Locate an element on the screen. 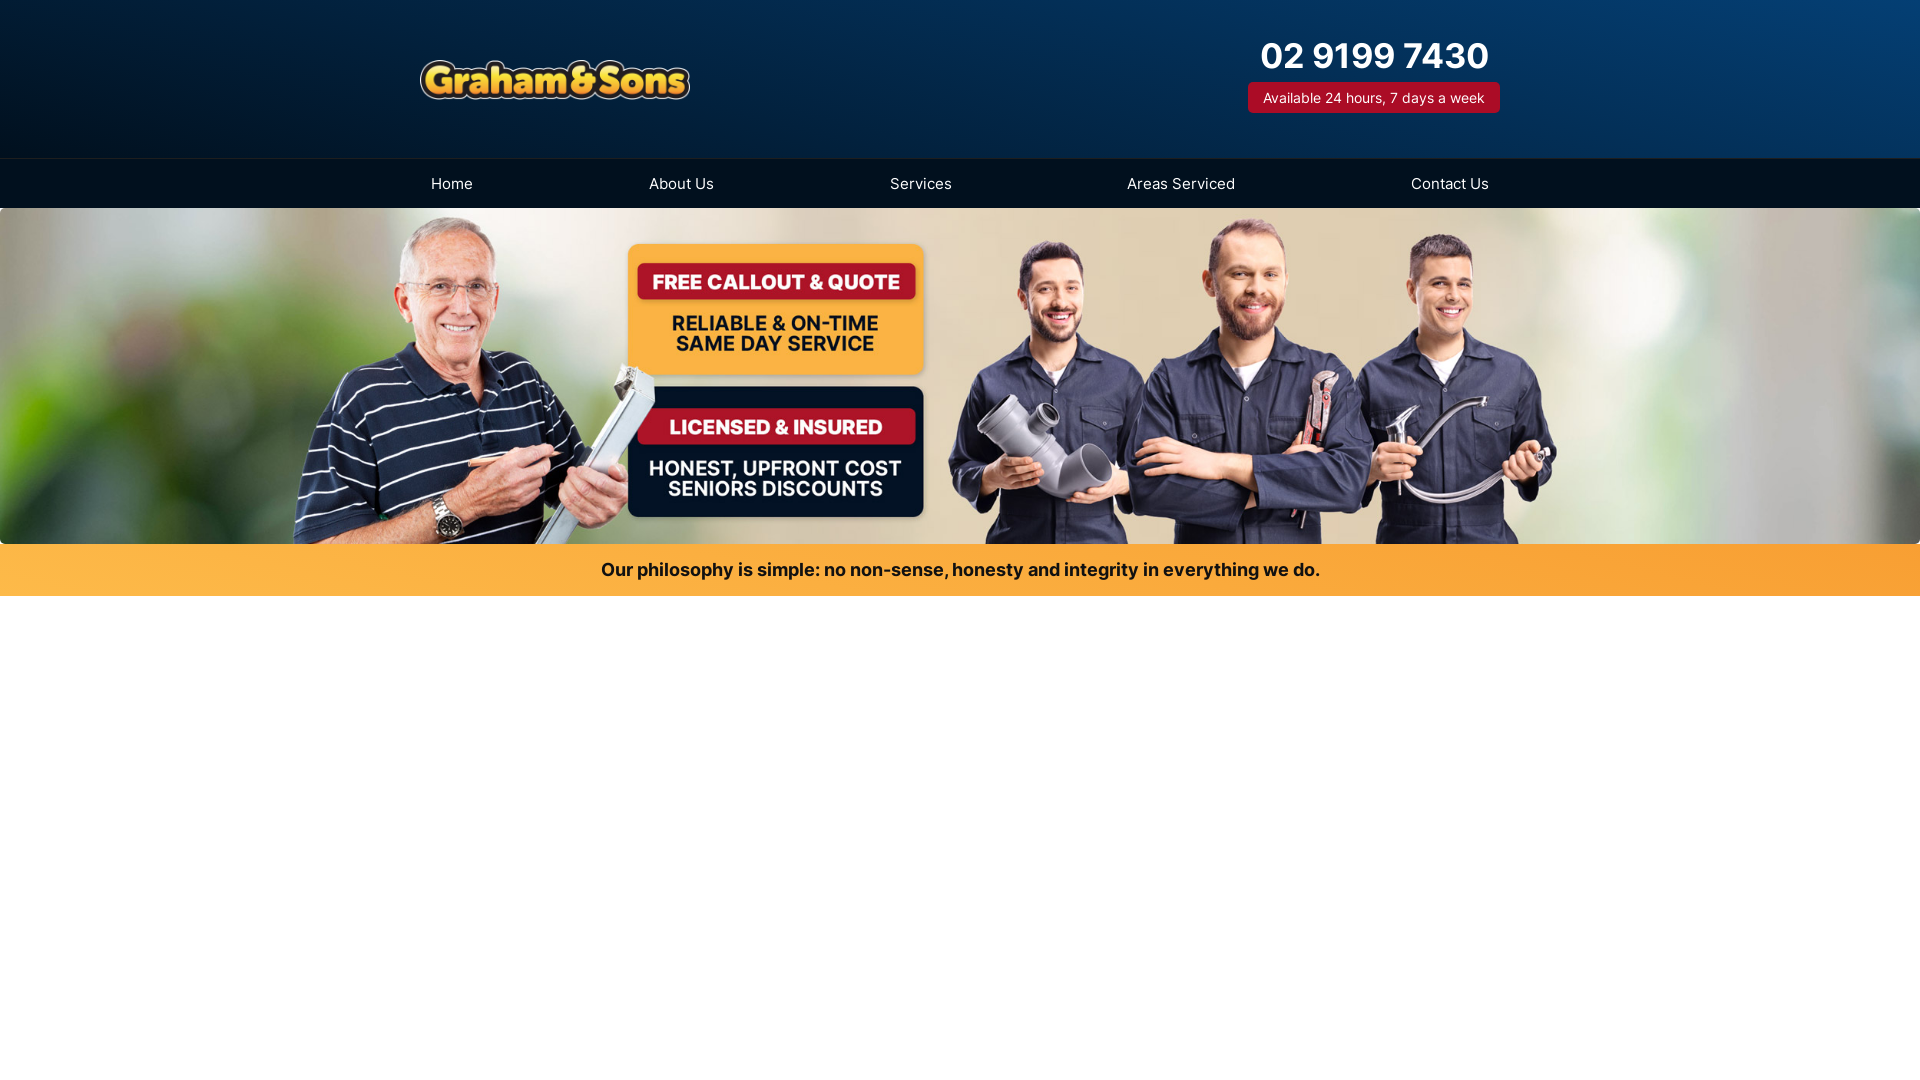  About Us is located at coordinates (682, 184).